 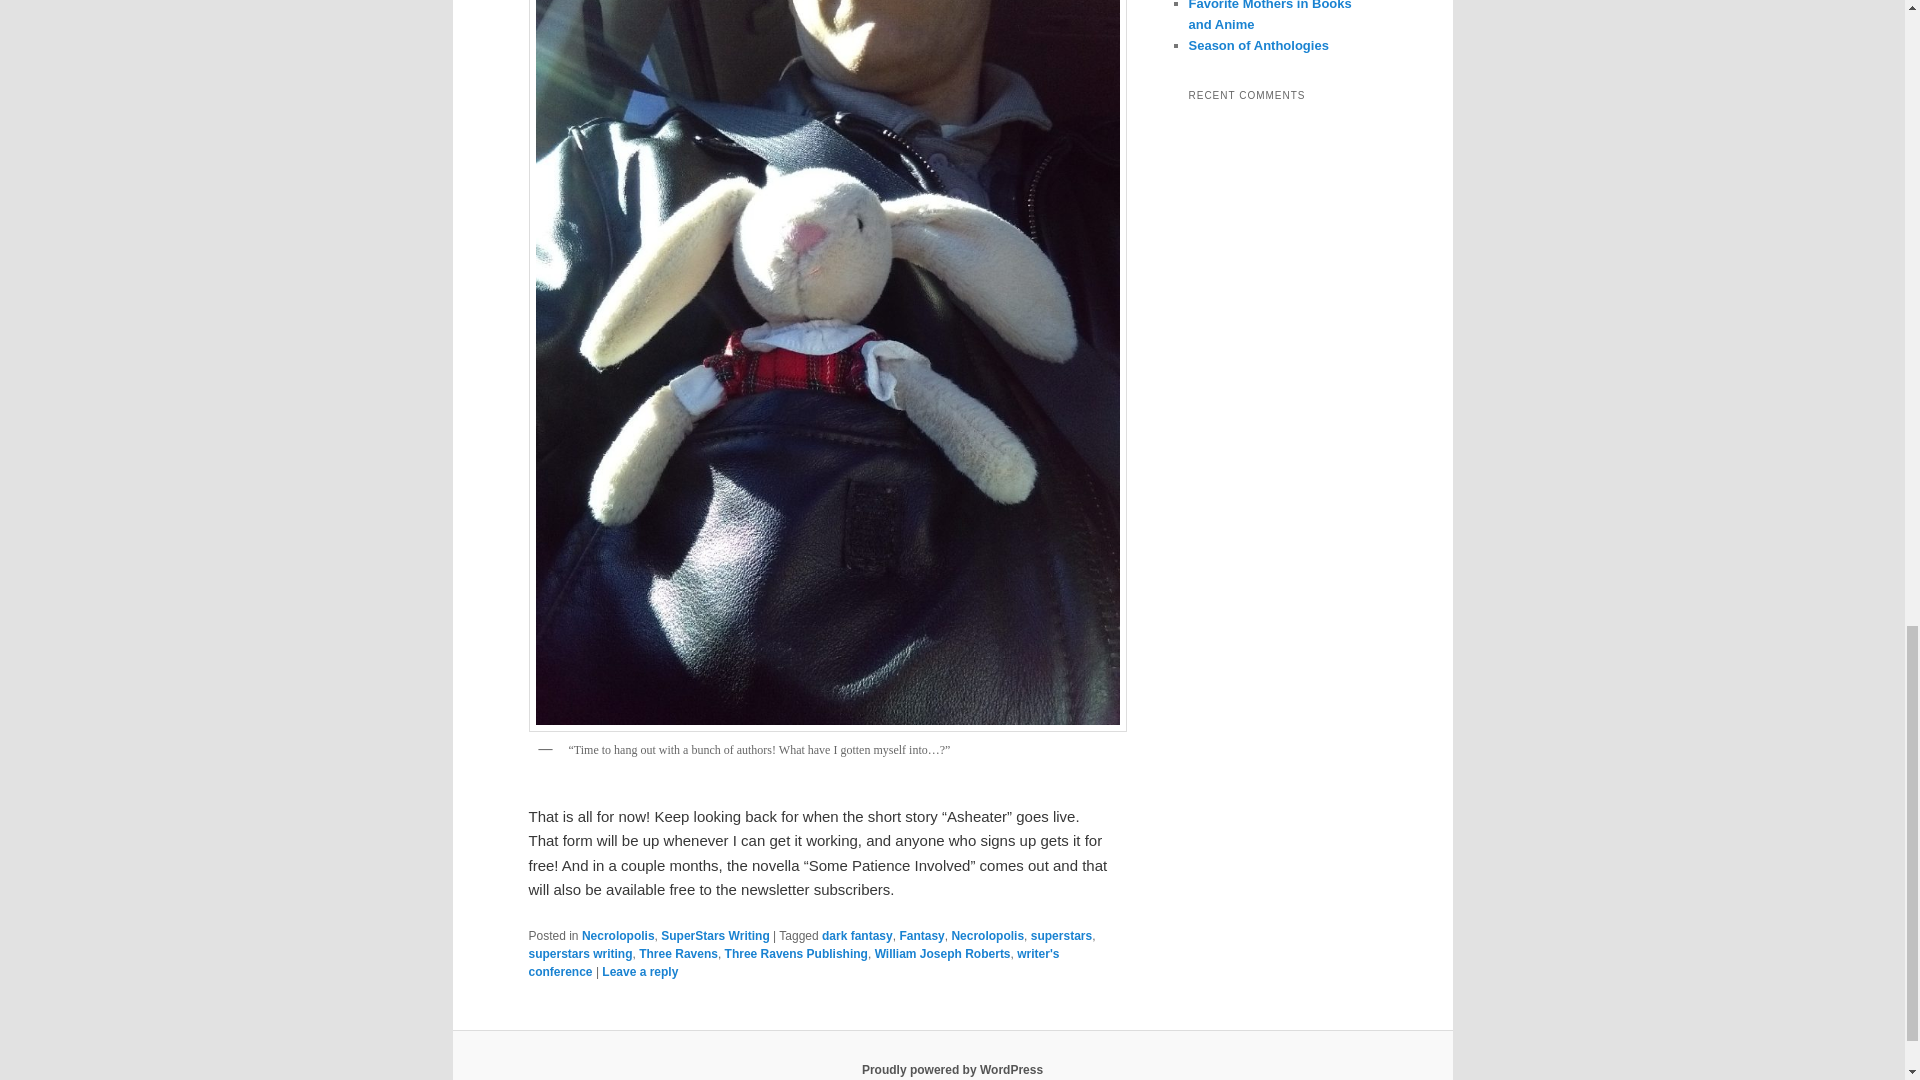 What do you see at coordinates (794, 962) in the screenshot?
I see `writer's conference` at bounding box center [794, 962].